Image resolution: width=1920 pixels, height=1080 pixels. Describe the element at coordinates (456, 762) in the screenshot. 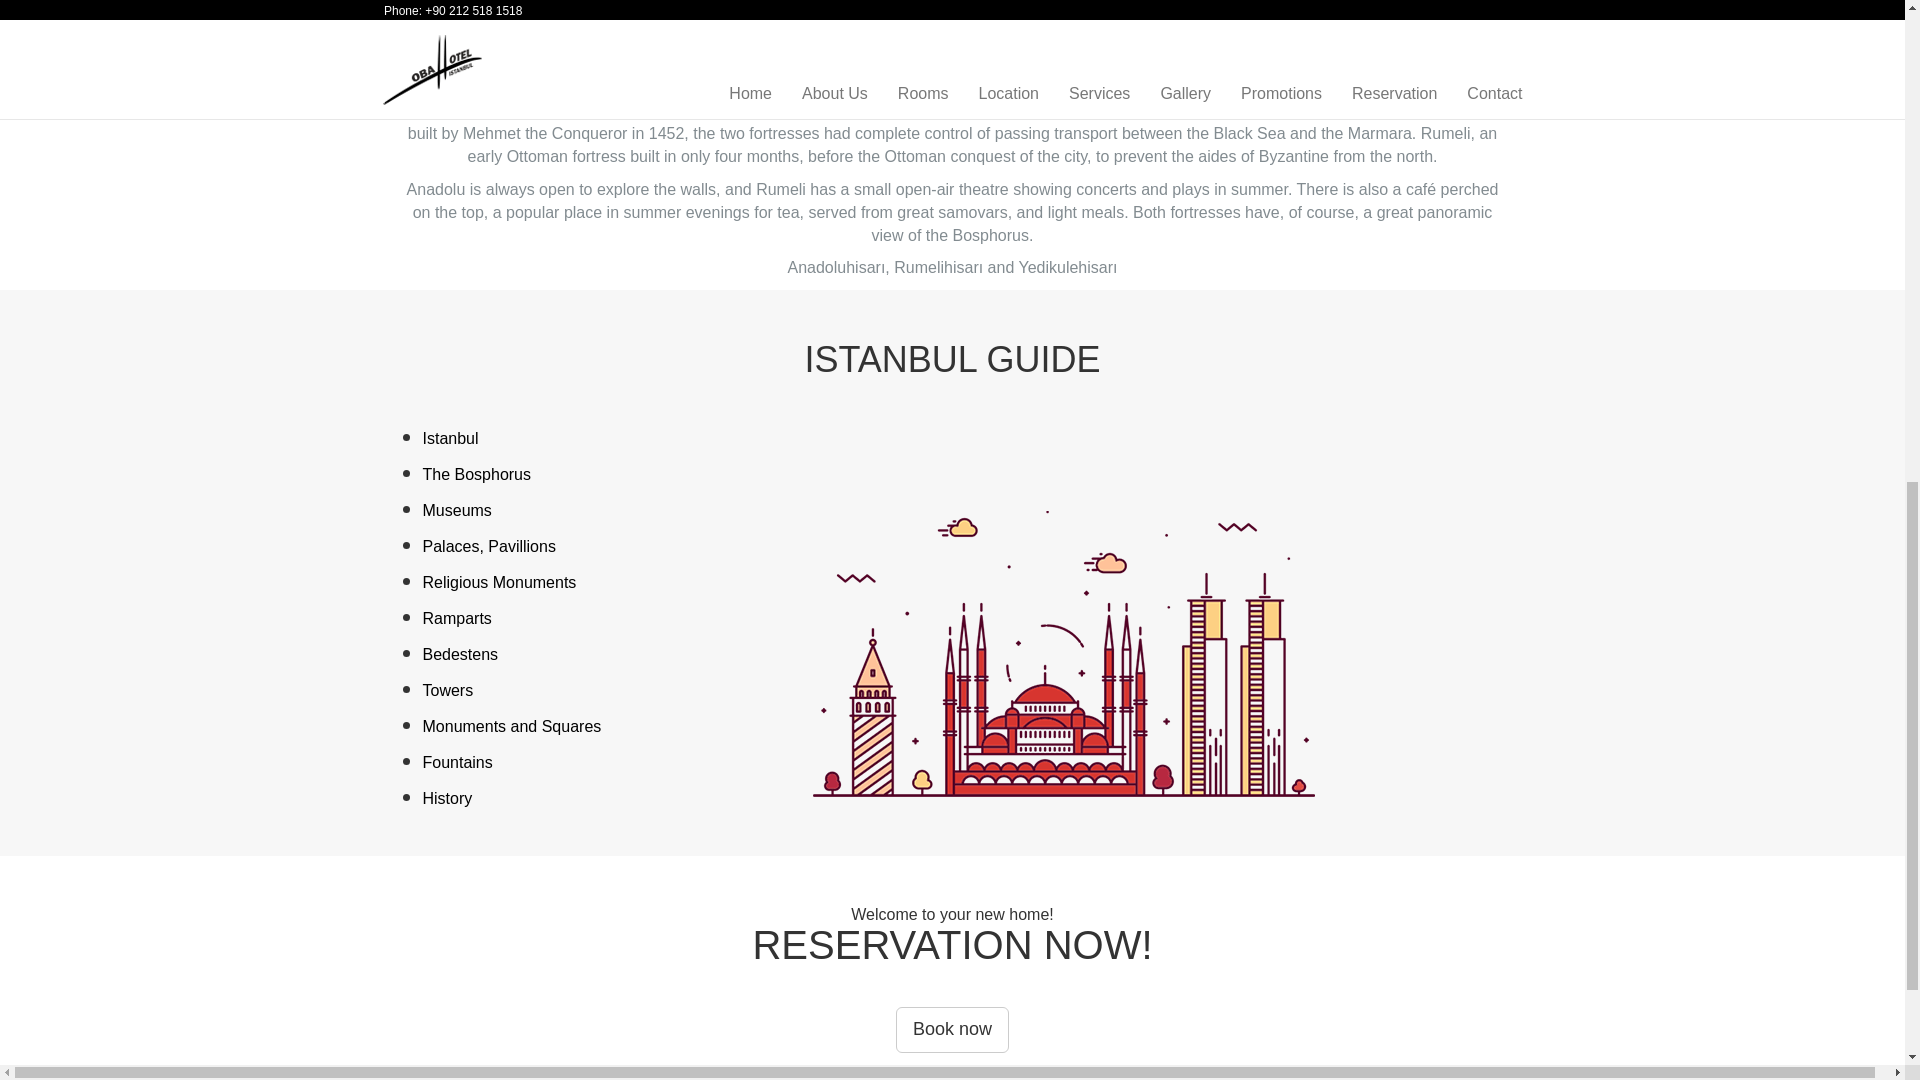

I see `Fountains` at that location.